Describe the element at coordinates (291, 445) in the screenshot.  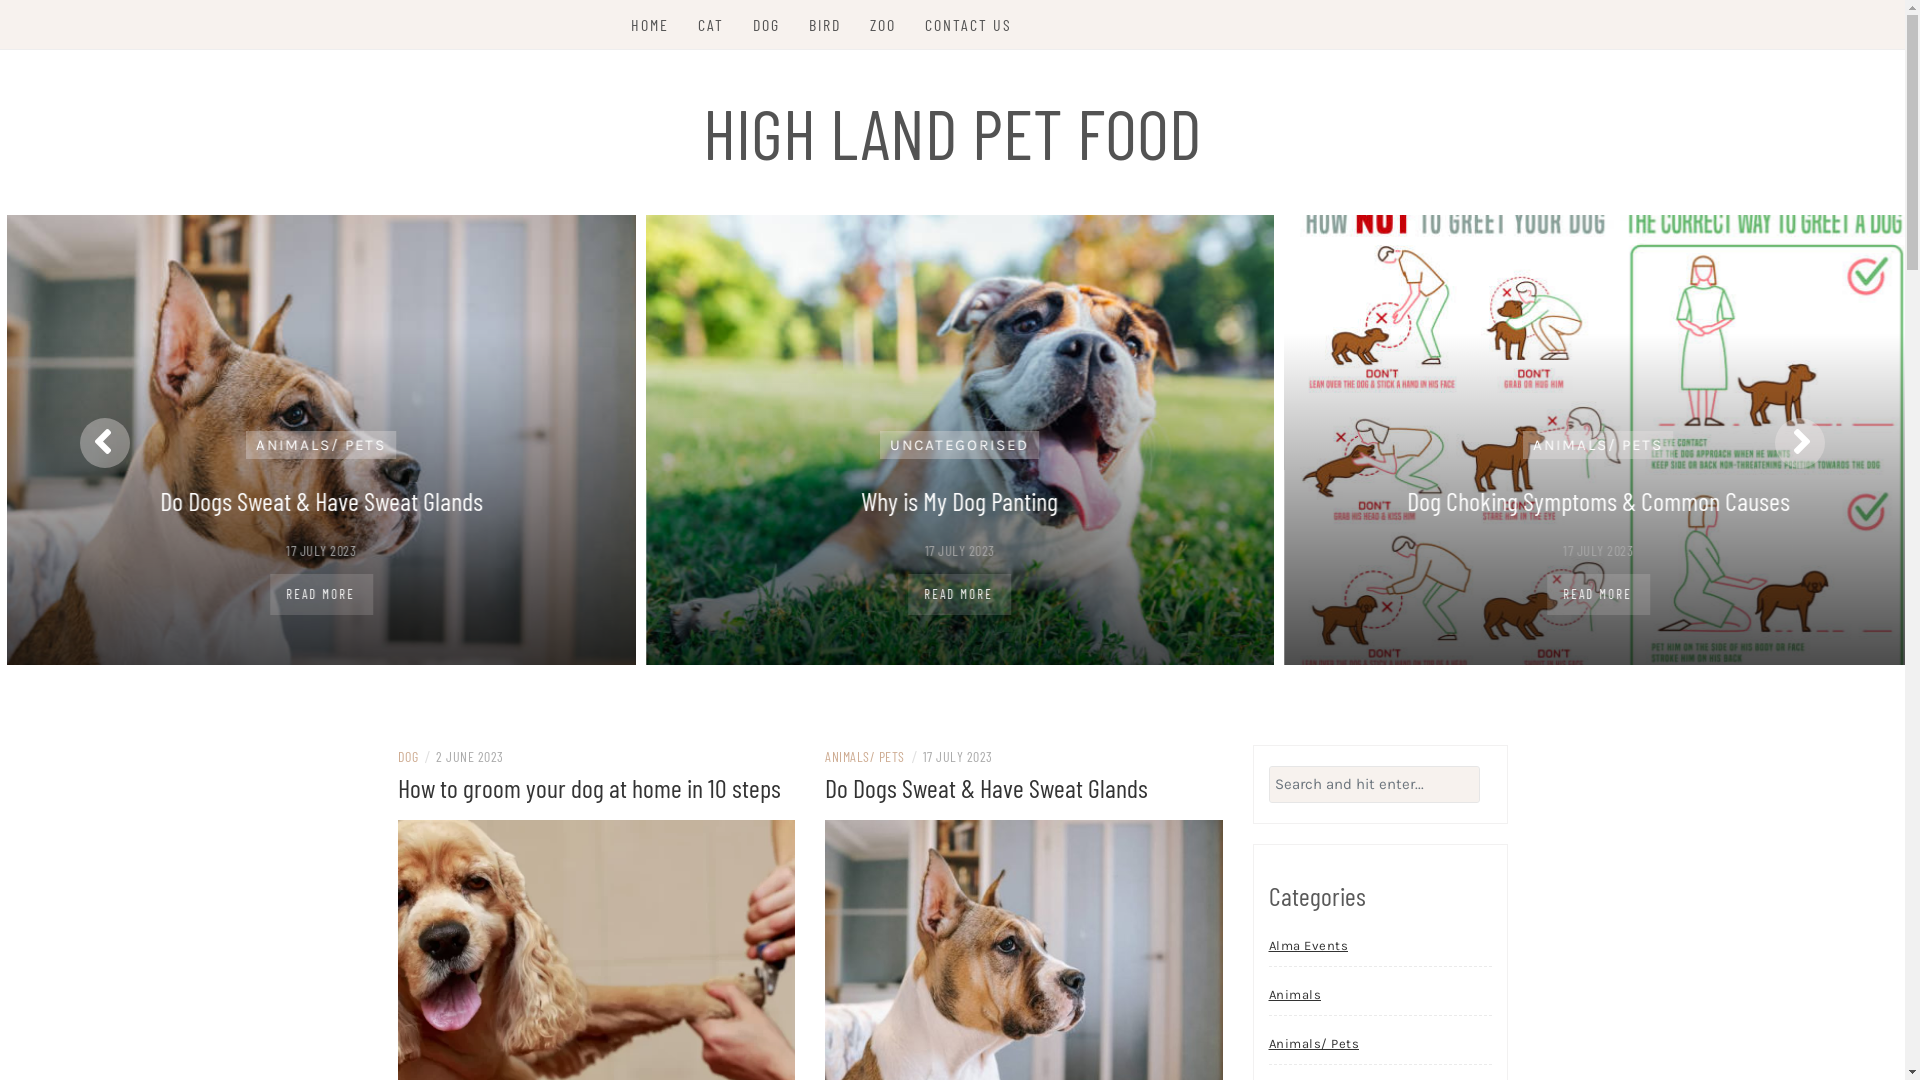
I see `DOG` at that location.